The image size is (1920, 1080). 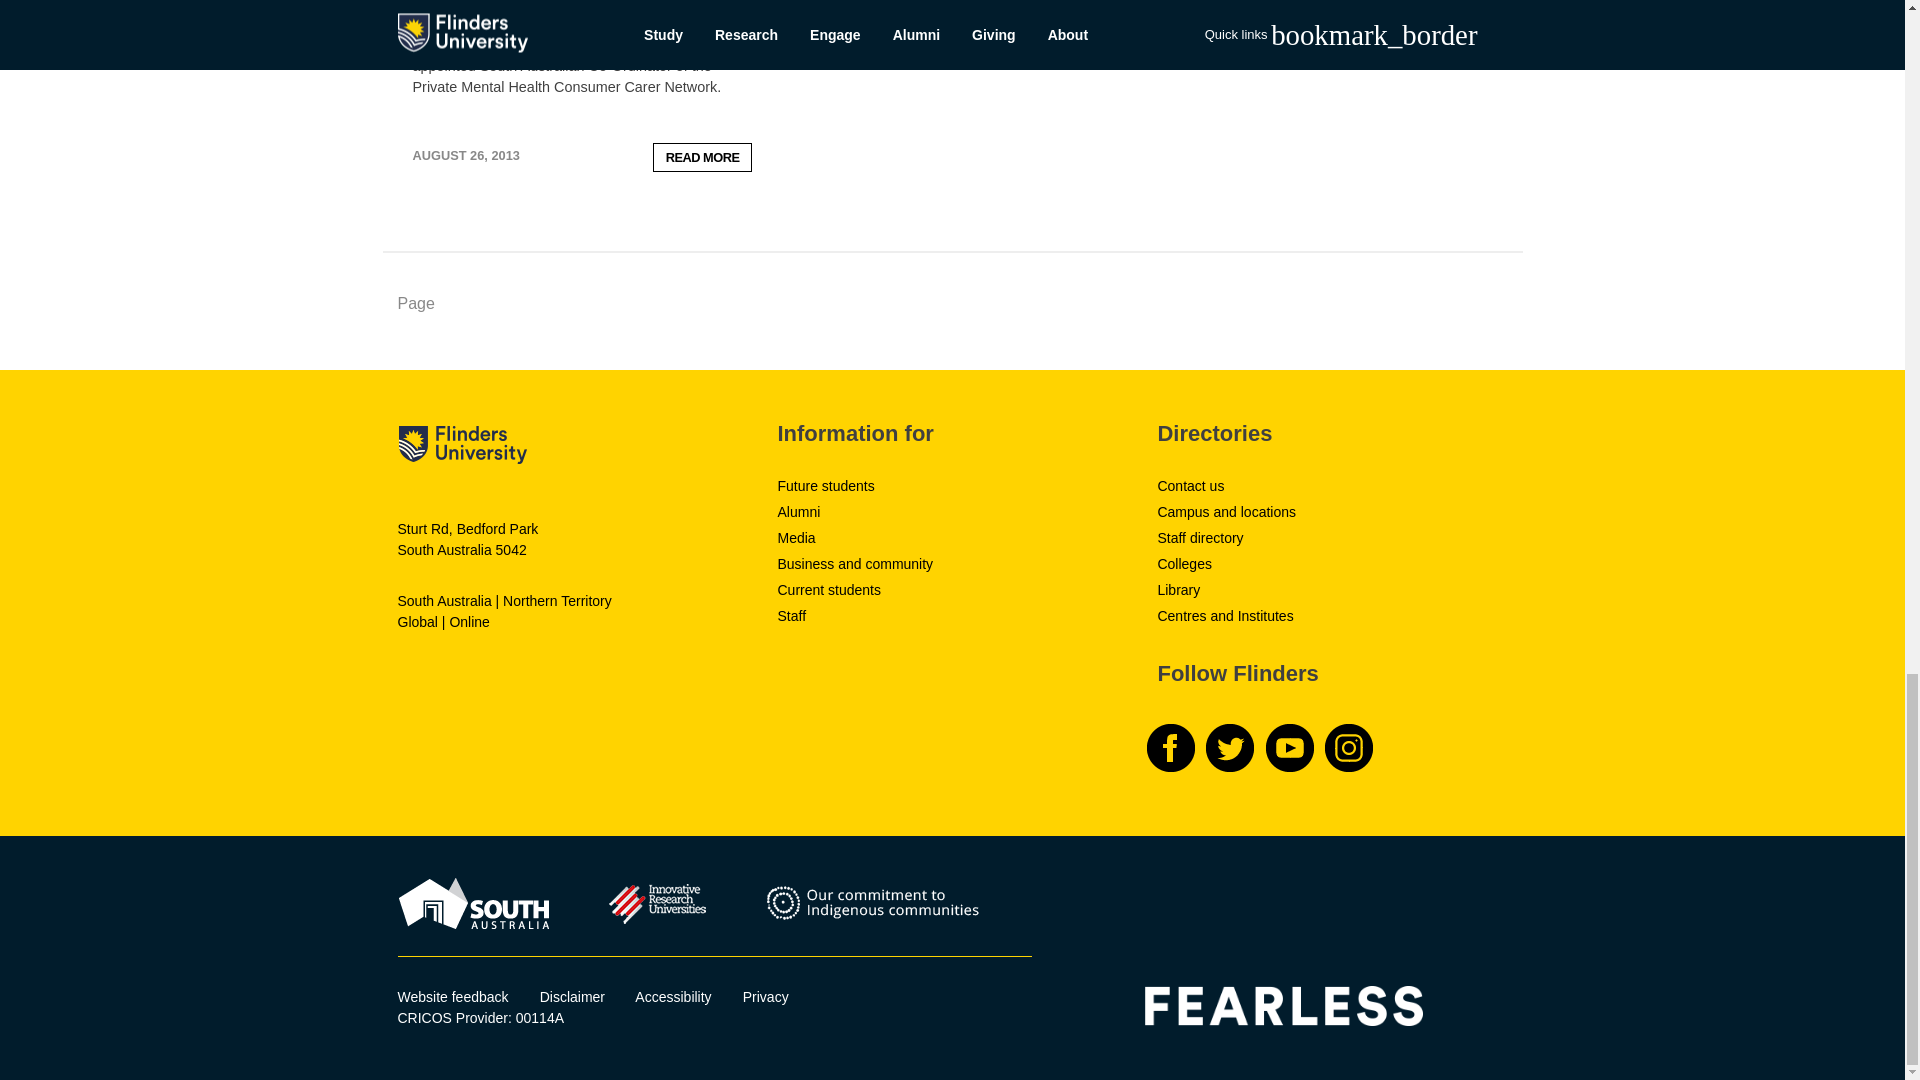 I want to click on Current students, so click(x=829, y=590).